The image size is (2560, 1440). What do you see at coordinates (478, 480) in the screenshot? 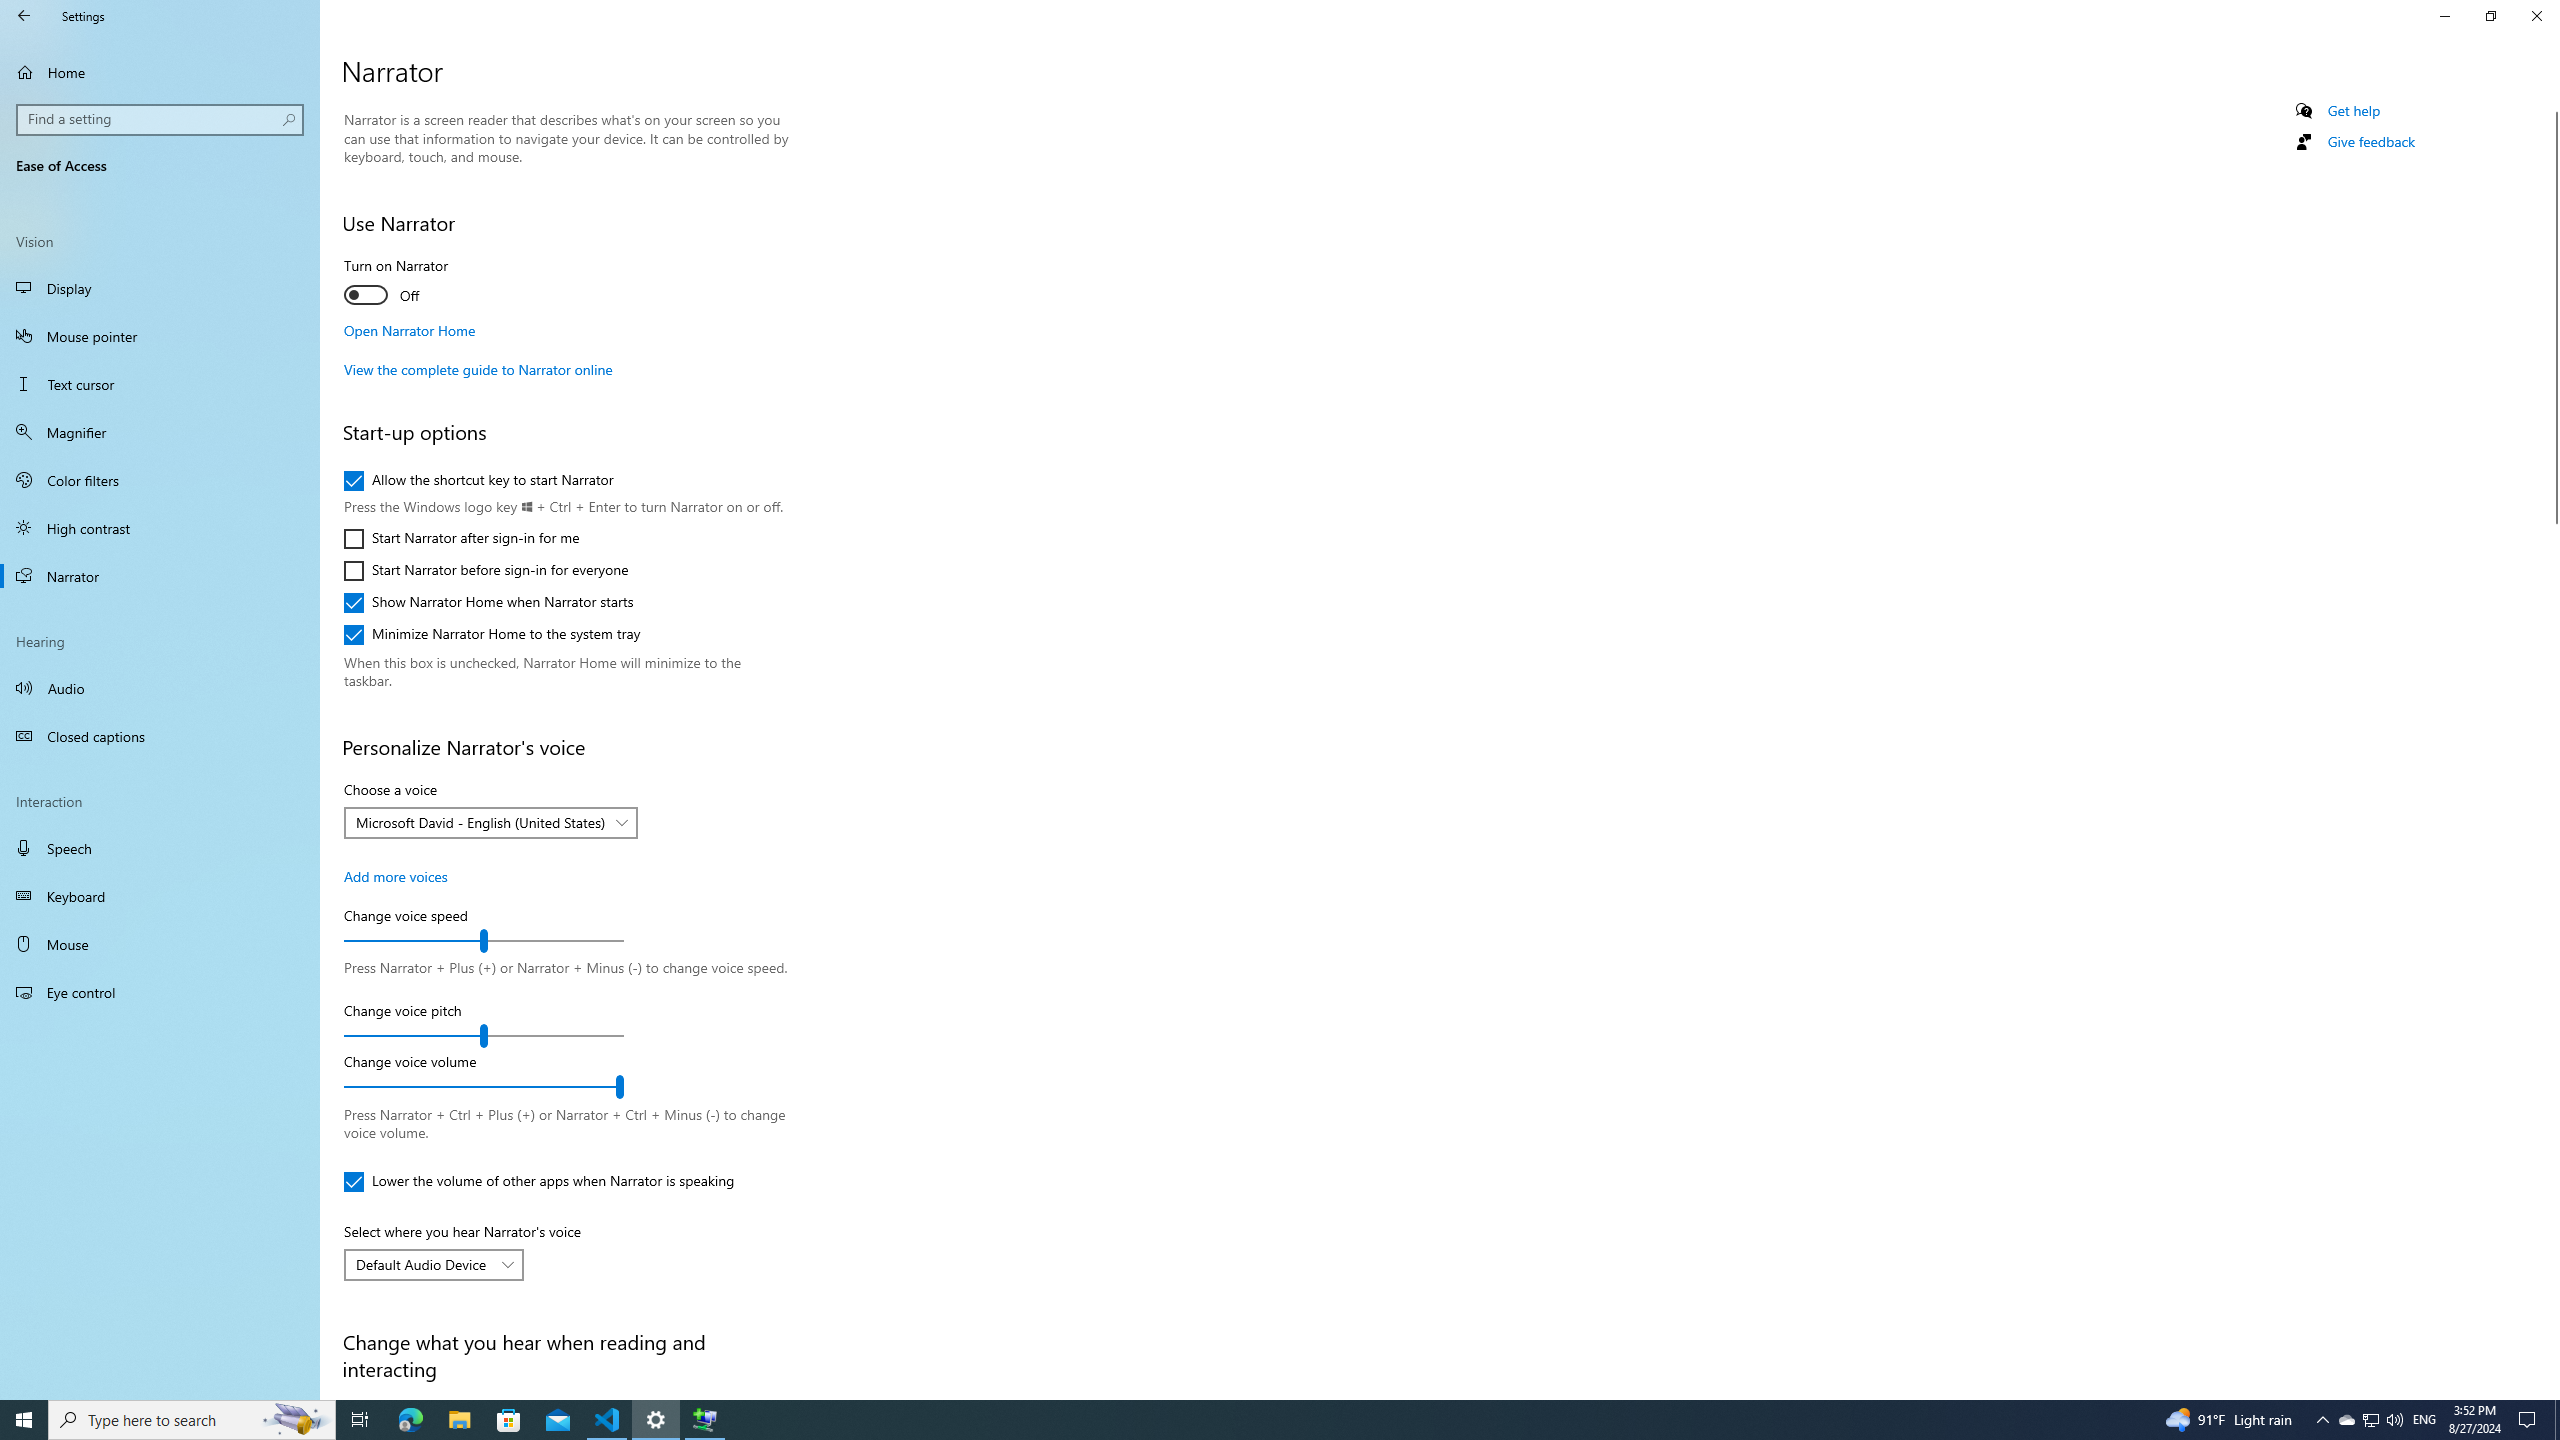
I see `Allow the shortcut key to start Narrator` at bounding box center [478, 480].